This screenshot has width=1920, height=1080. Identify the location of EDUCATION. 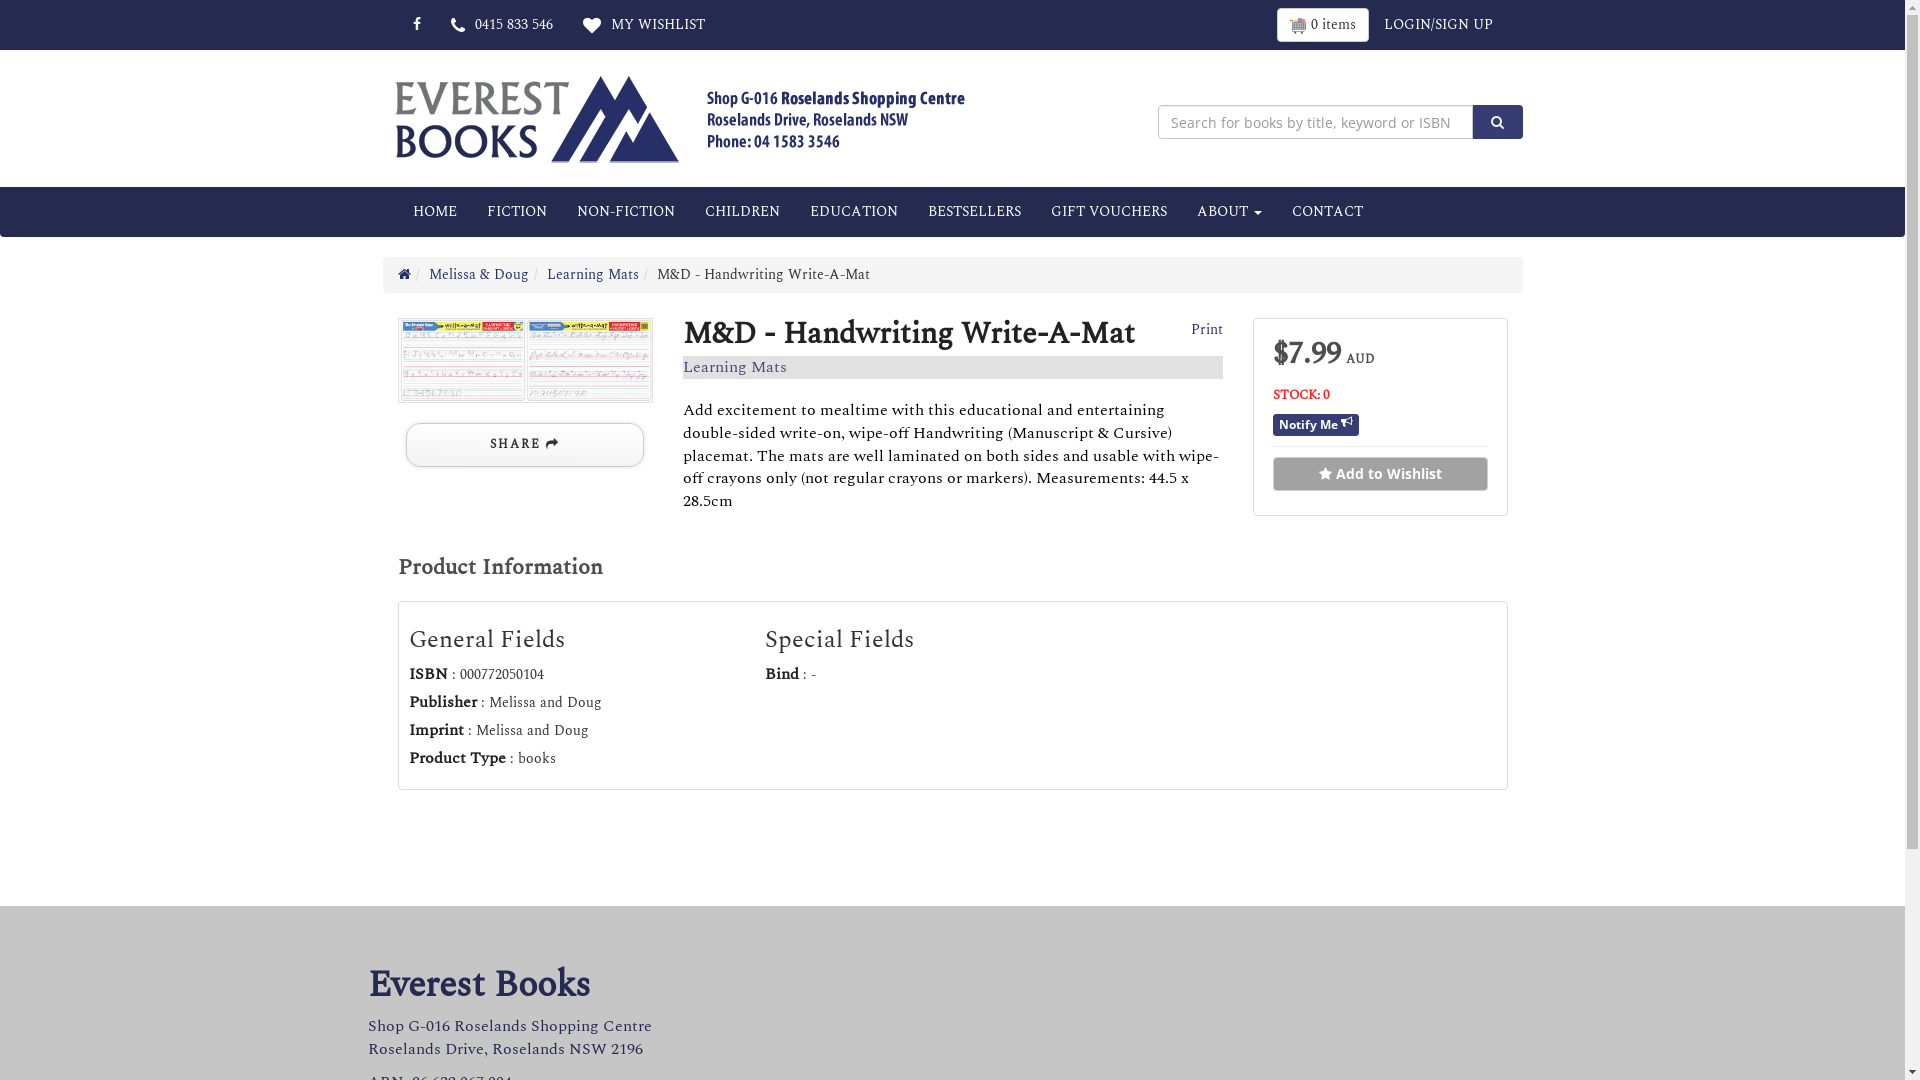
(853, 212).